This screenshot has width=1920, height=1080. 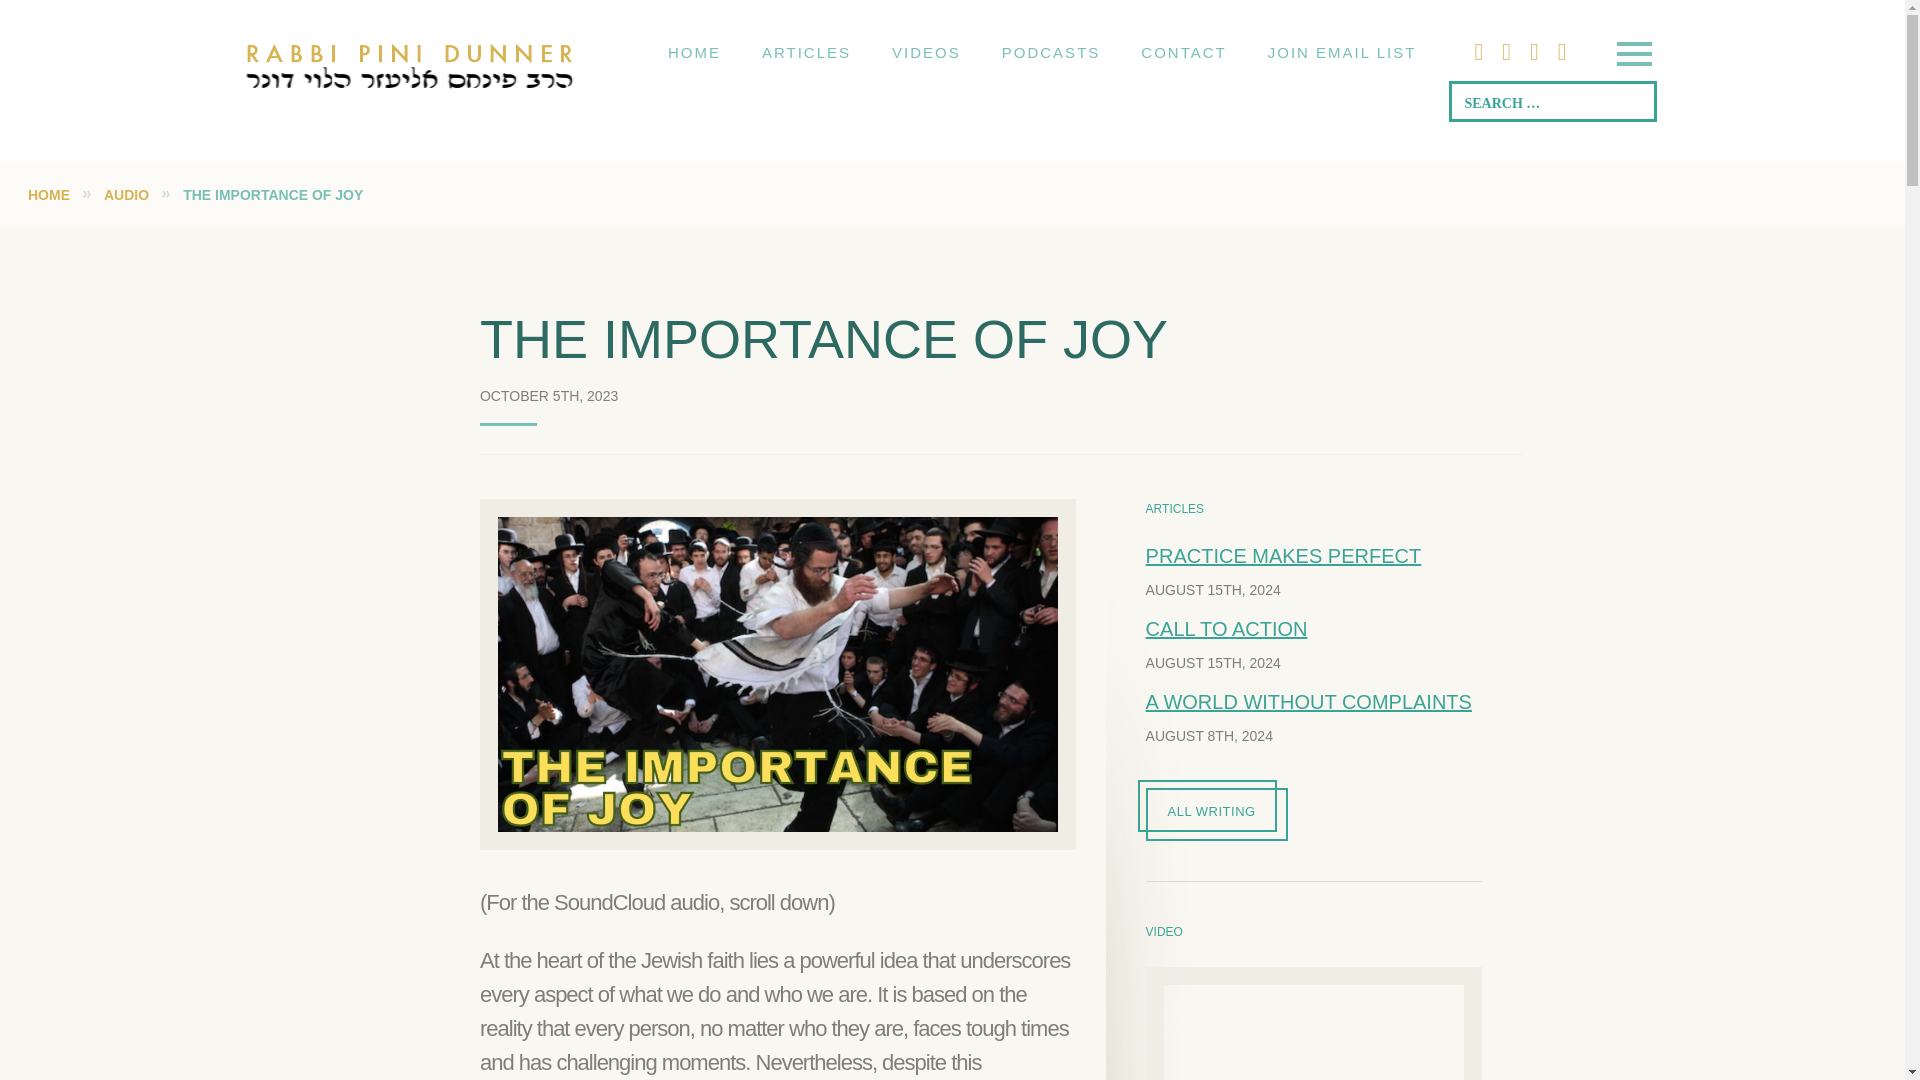 What do you see at coordinates (1342, 52) in the screenshot?
I see `JOIN EMAIL LIST` at bounding box center [1342, 52].